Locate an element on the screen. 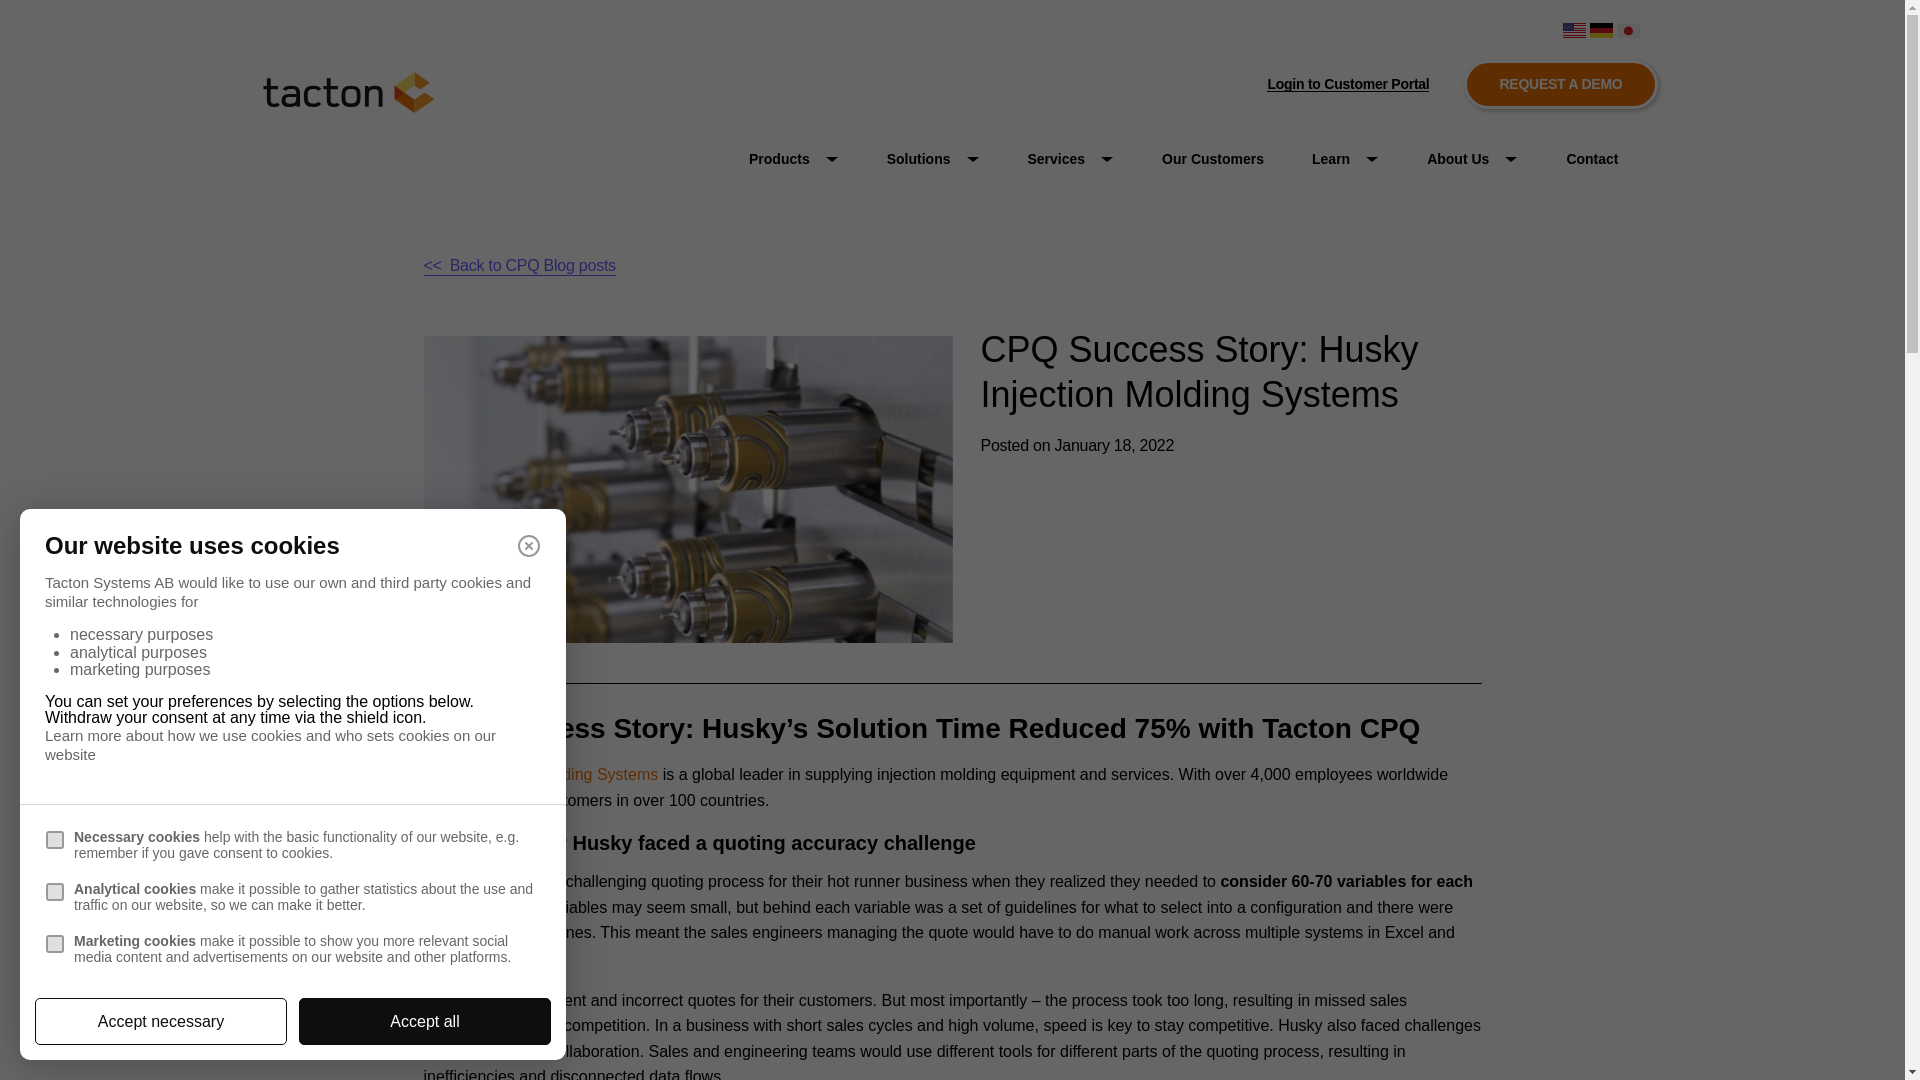  Solutions is located at coordinates (933, 160).